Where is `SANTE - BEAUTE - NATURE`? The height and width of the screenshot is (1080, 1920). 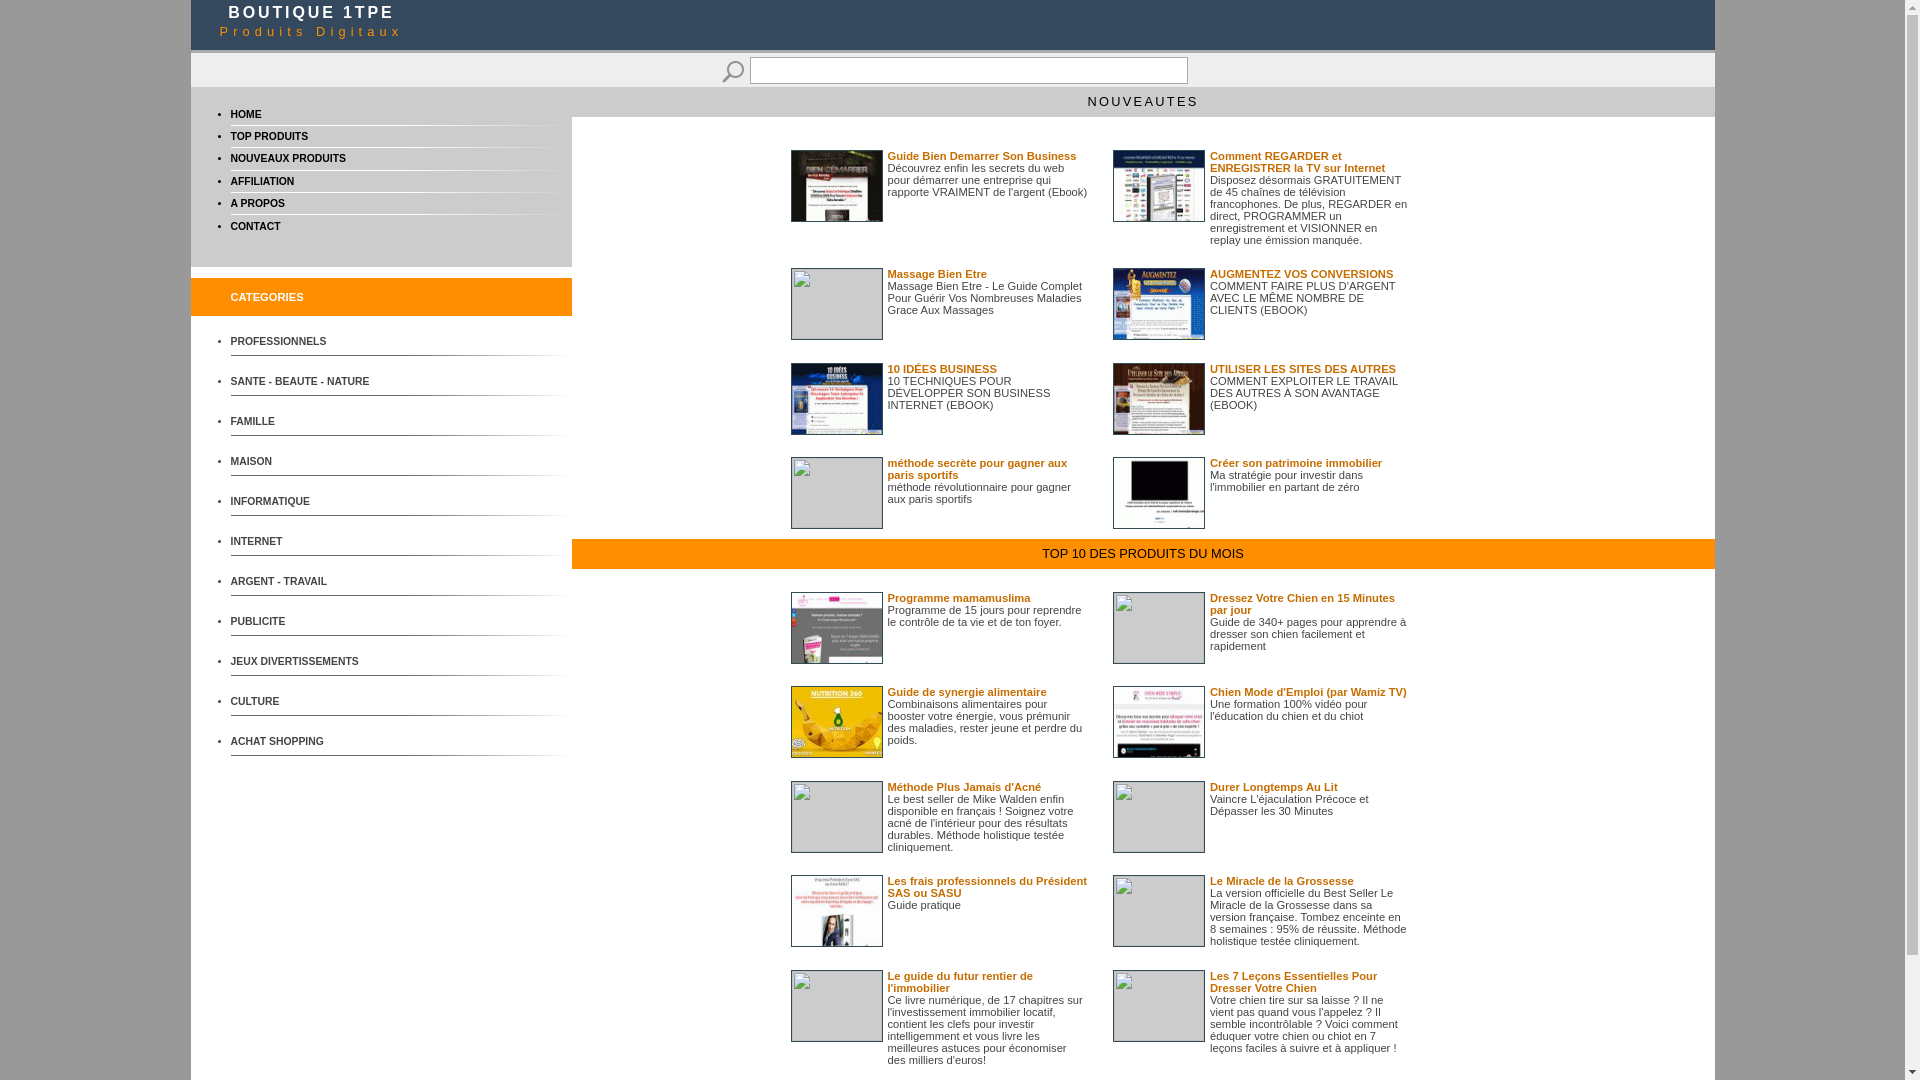
SANTE - BEAUTE - NATURE is located at coordinates (305, 382).